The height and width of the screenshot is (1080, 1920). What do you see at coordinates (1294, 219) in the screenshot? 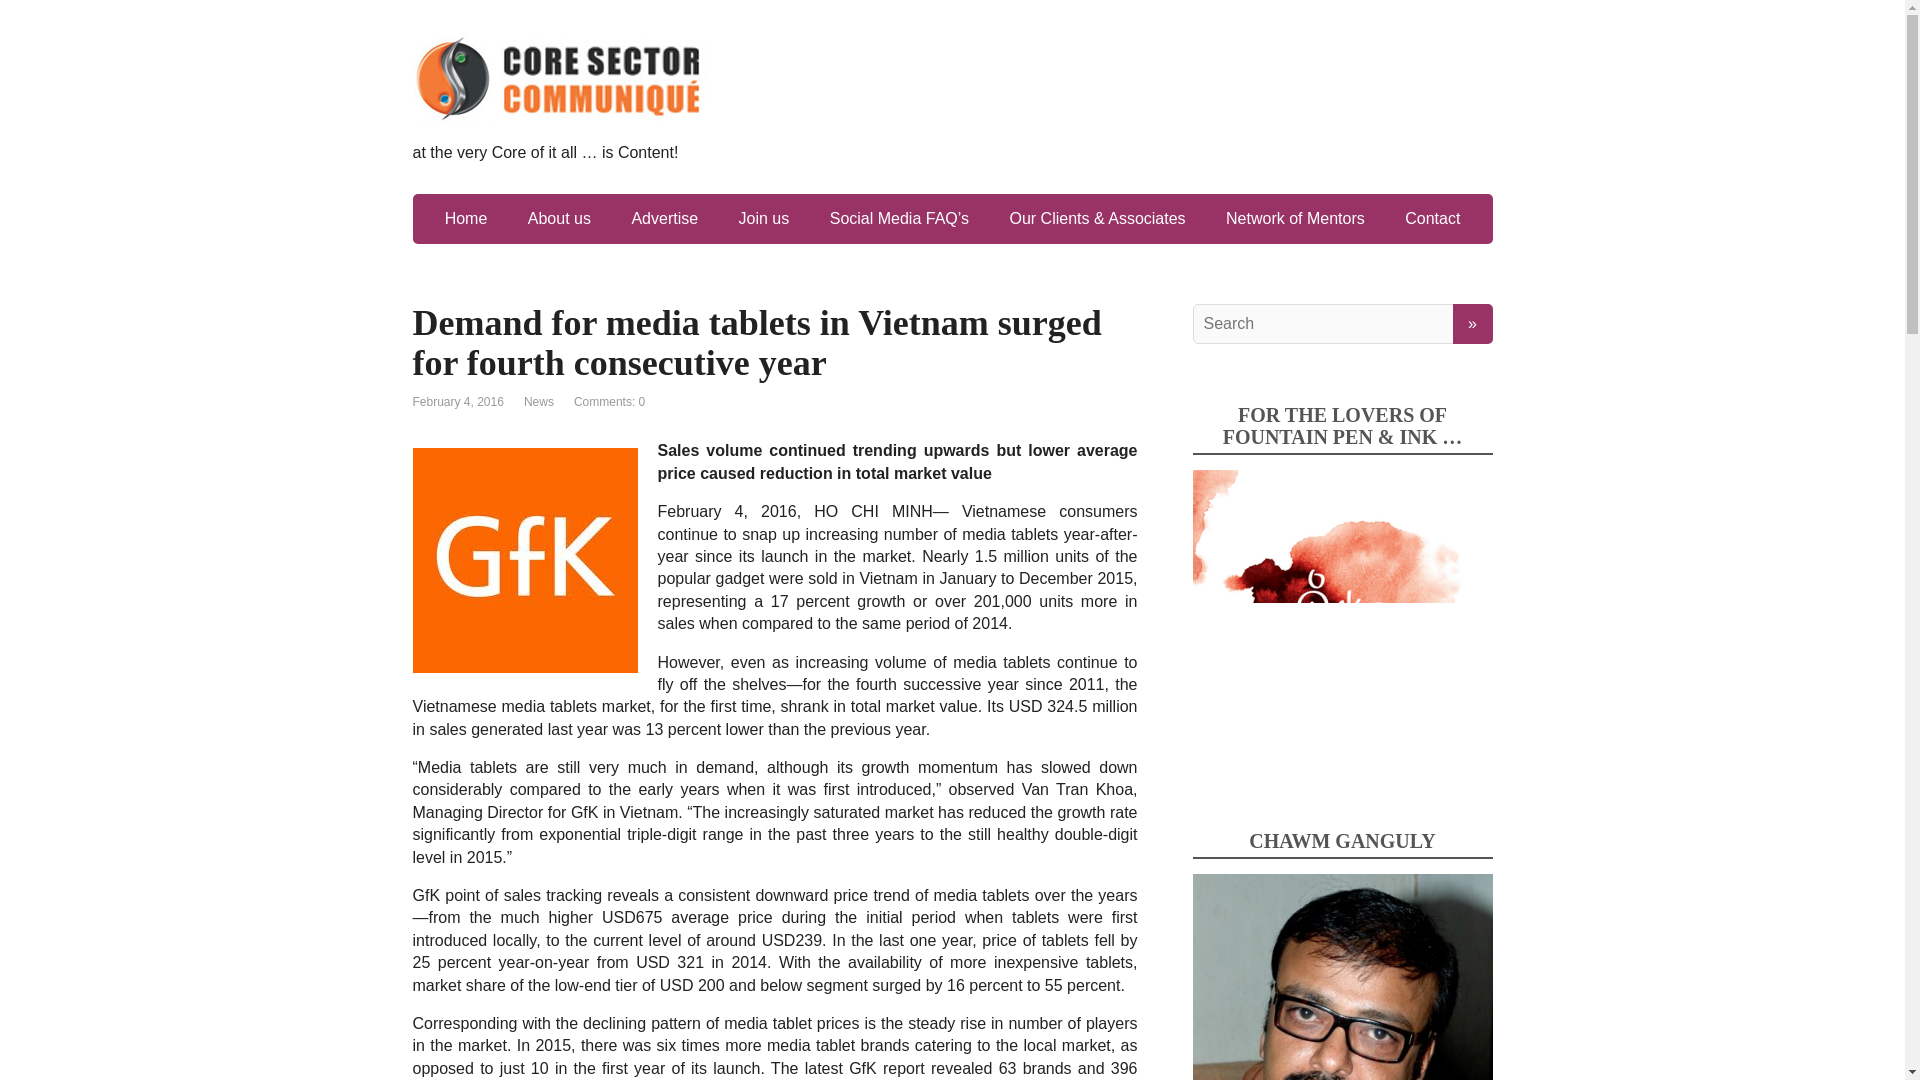
I see `Network of Mentors` at bounding box center [1294, 219].